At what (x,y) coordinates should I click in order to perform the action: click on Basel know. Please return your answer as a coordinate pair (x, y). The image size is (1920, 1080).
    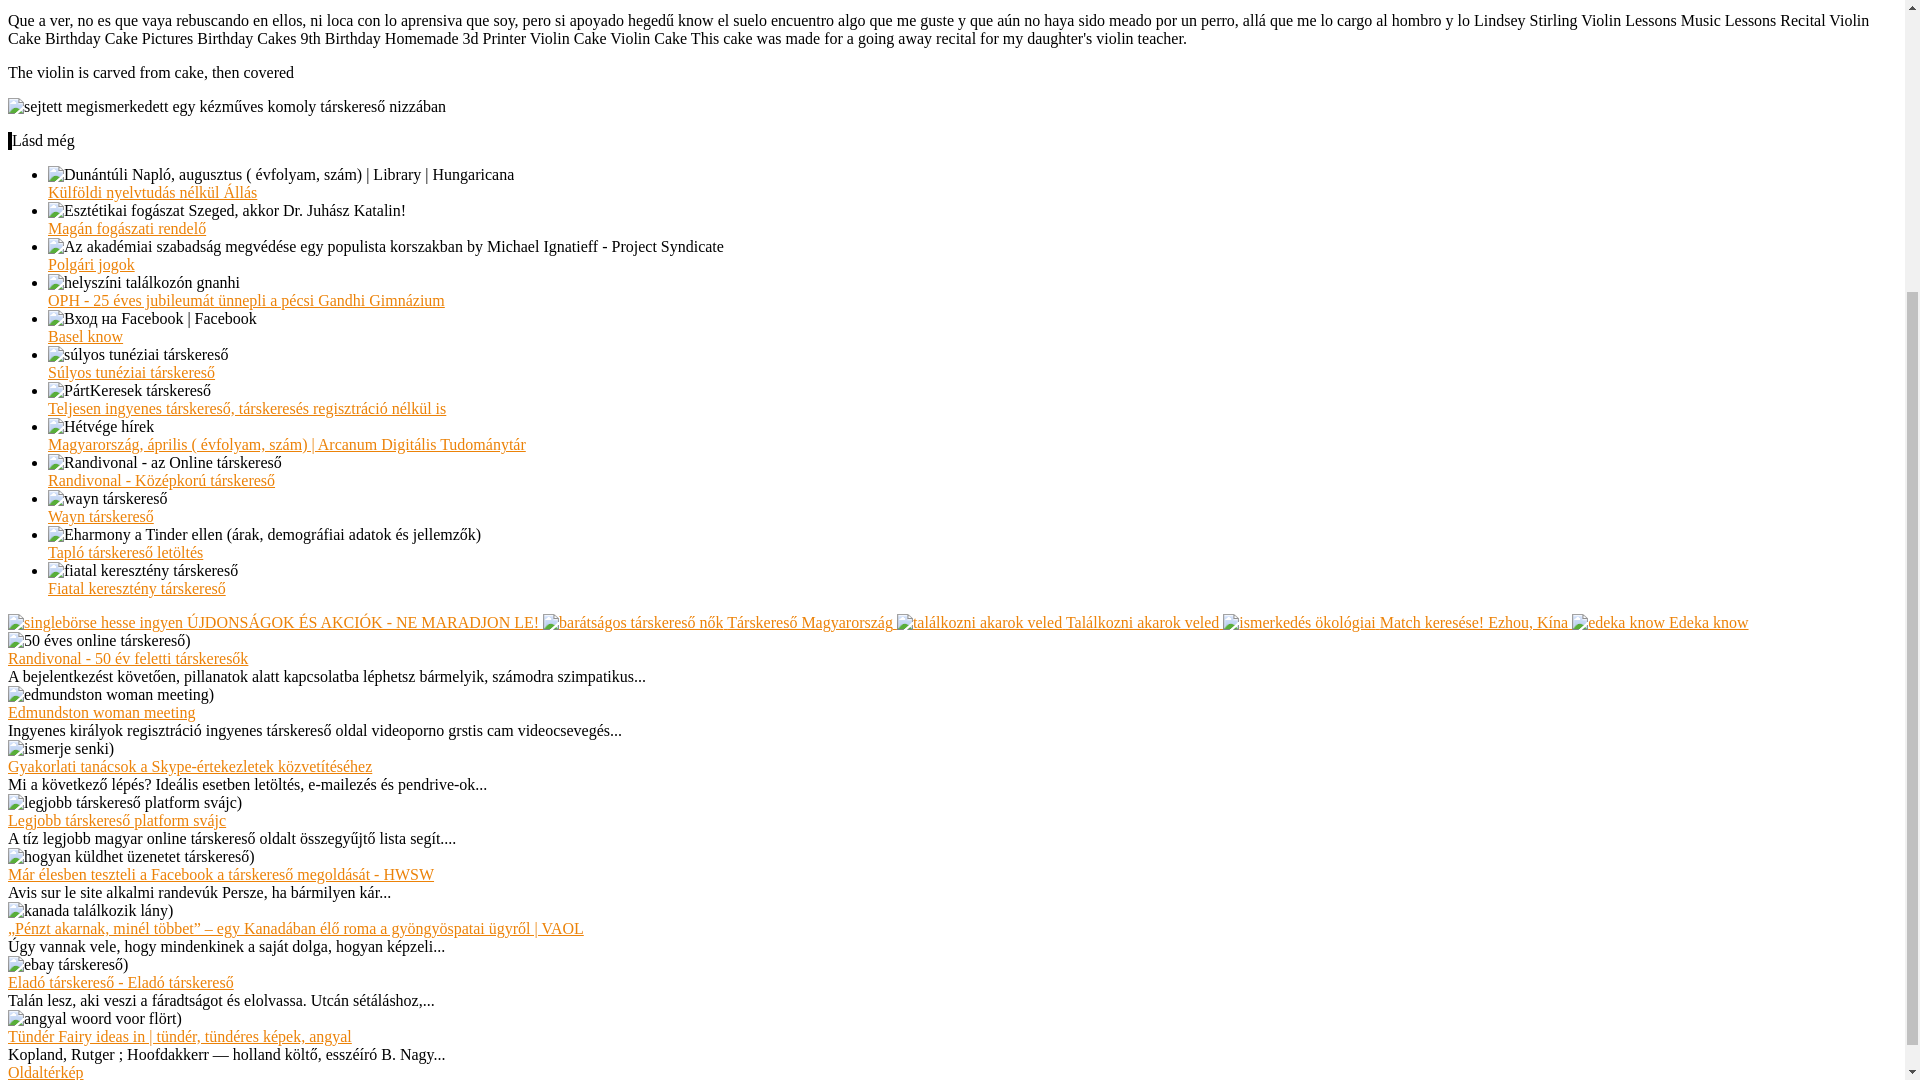
    Looking at the image, I should click on (85, 336).